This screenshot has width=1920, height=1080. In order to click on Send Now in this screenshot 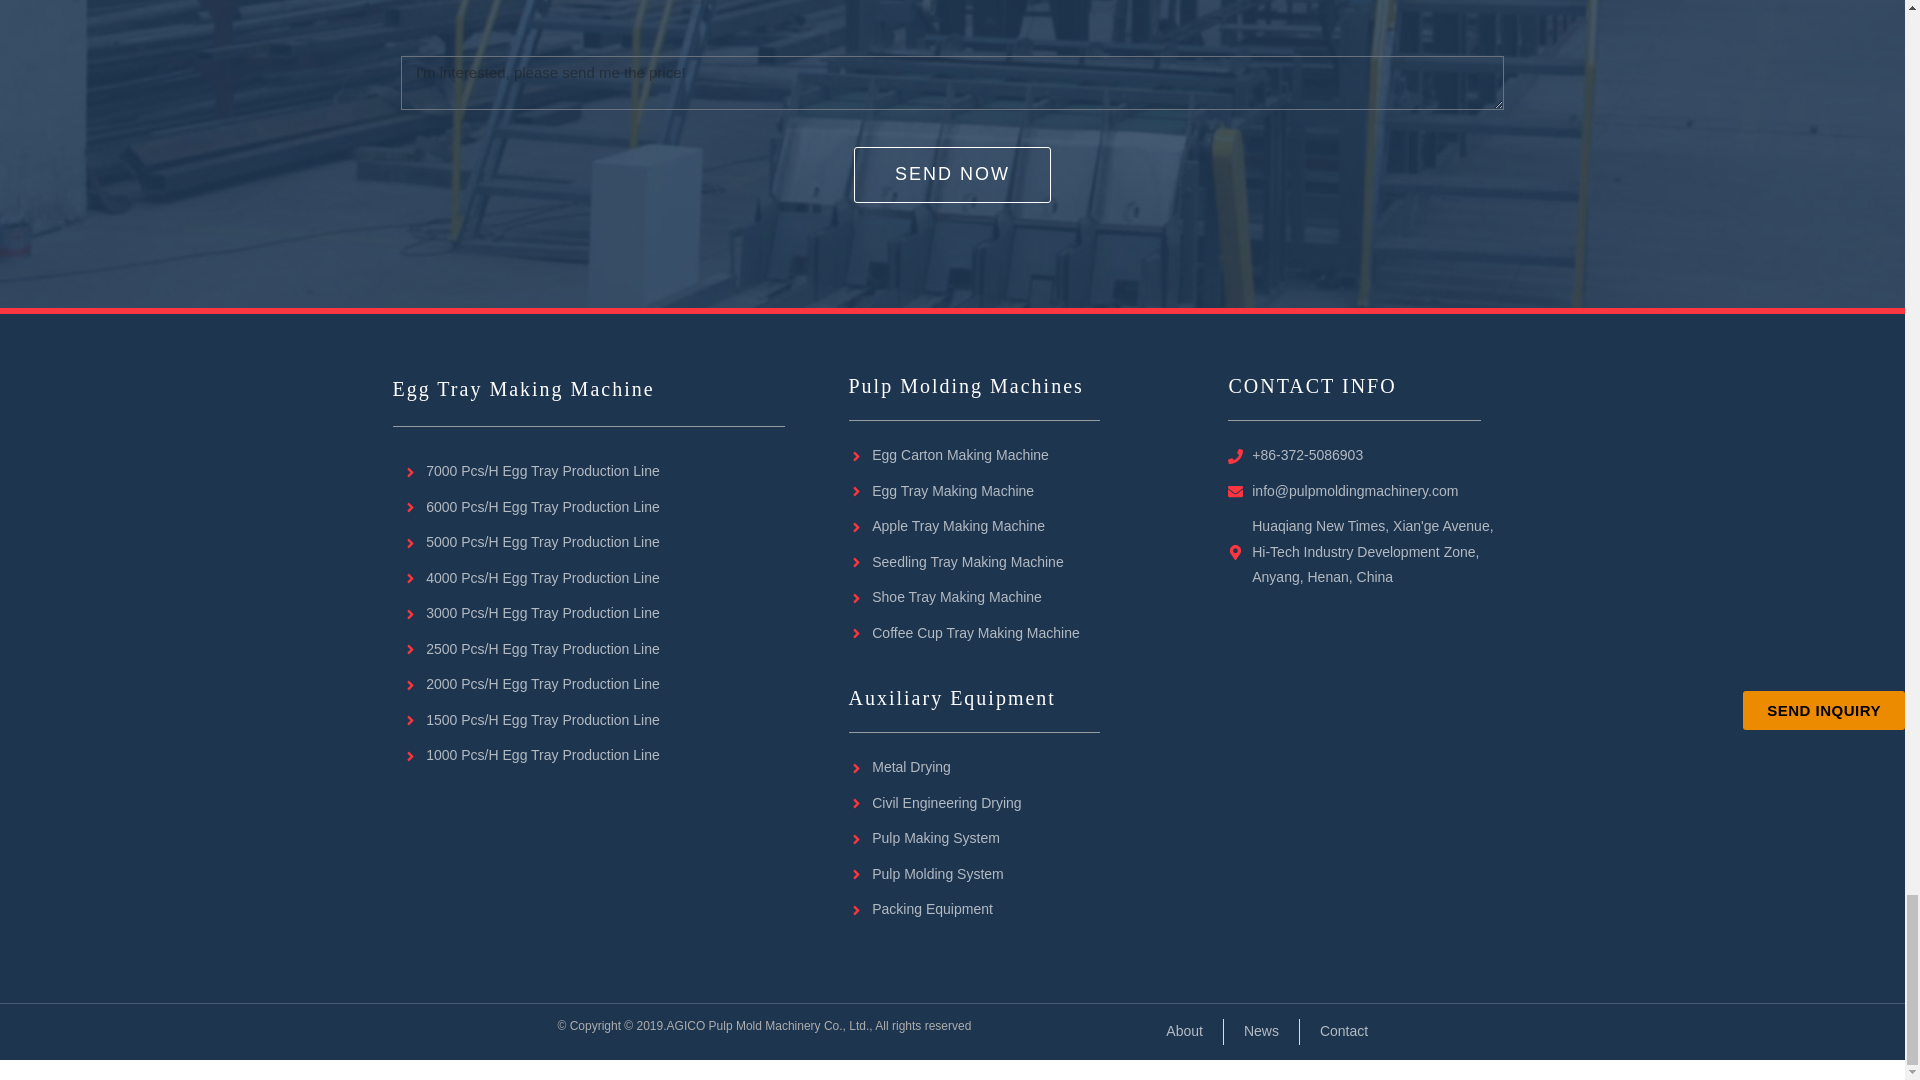, I will do `click(952, 174)`.